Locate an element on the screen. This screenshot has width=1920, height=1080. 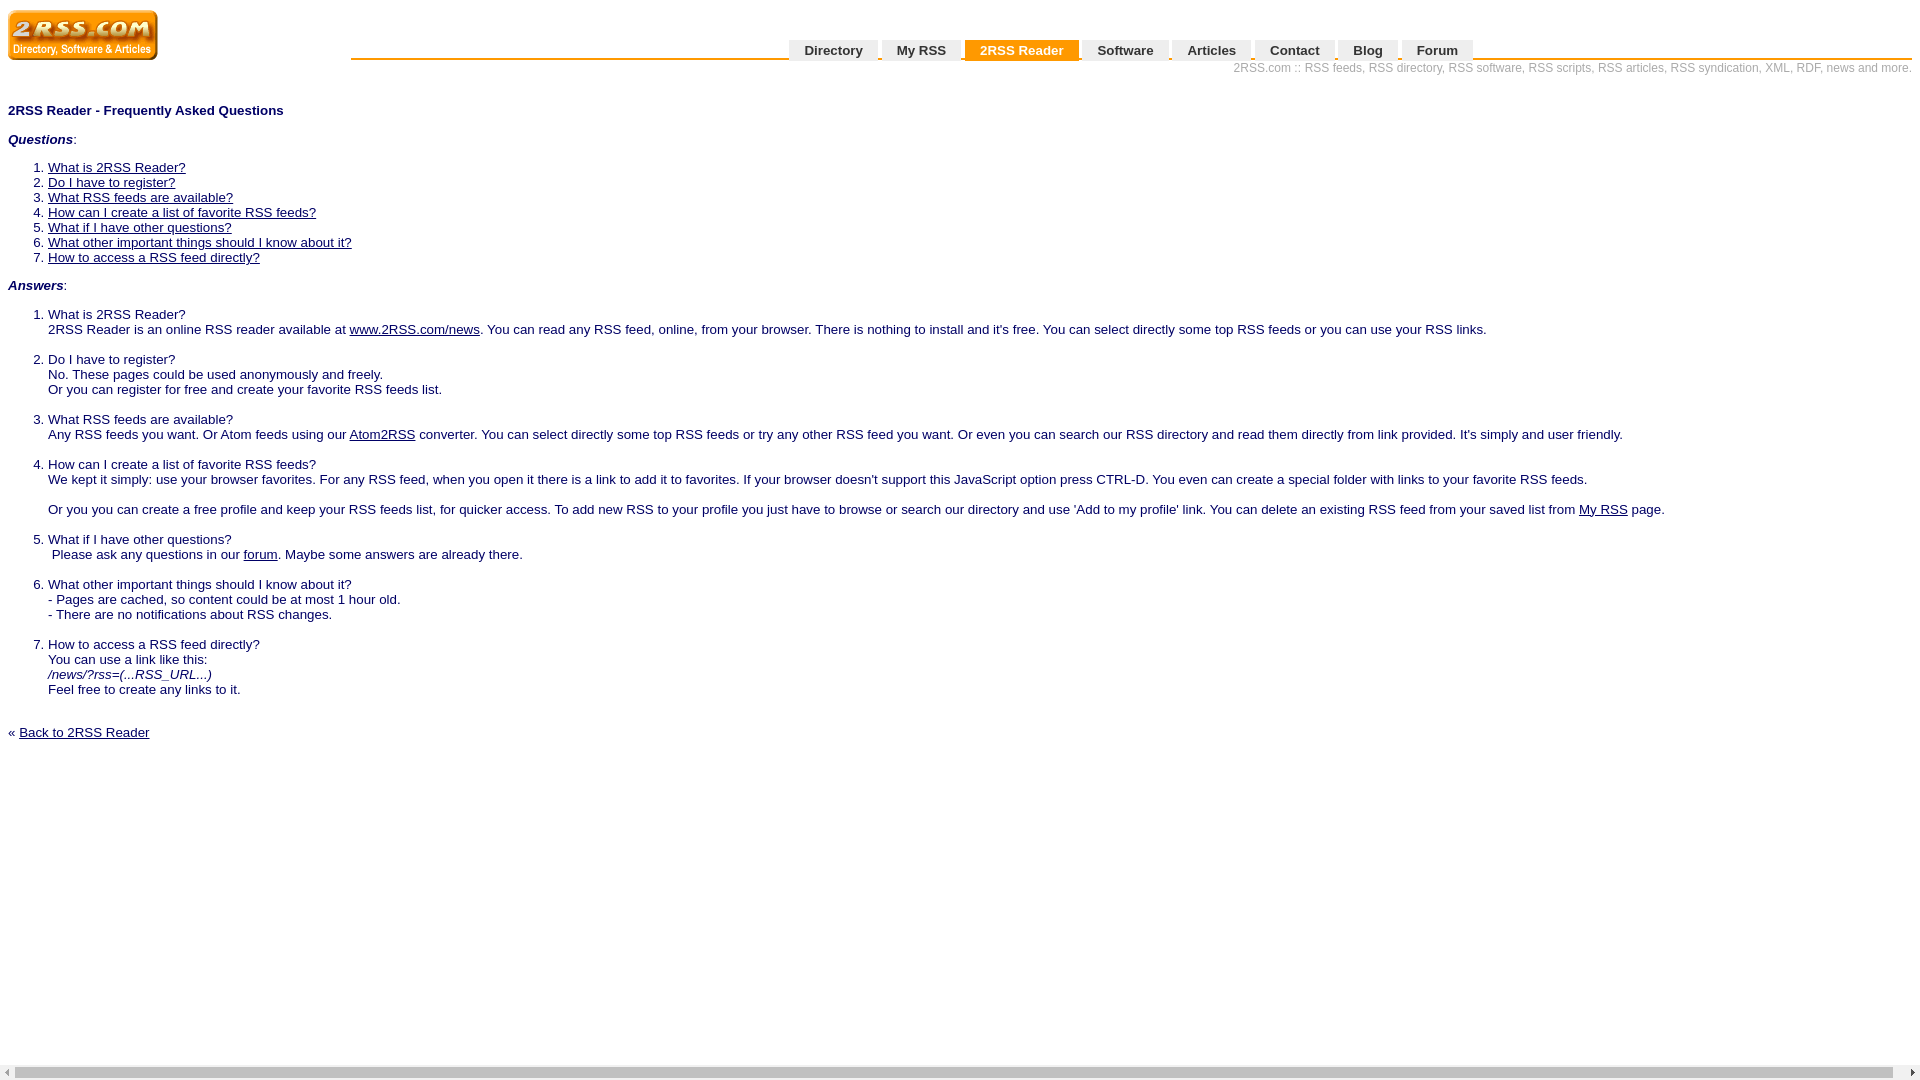
What is 2RSS Reader? is located at coordinates (117, 168).